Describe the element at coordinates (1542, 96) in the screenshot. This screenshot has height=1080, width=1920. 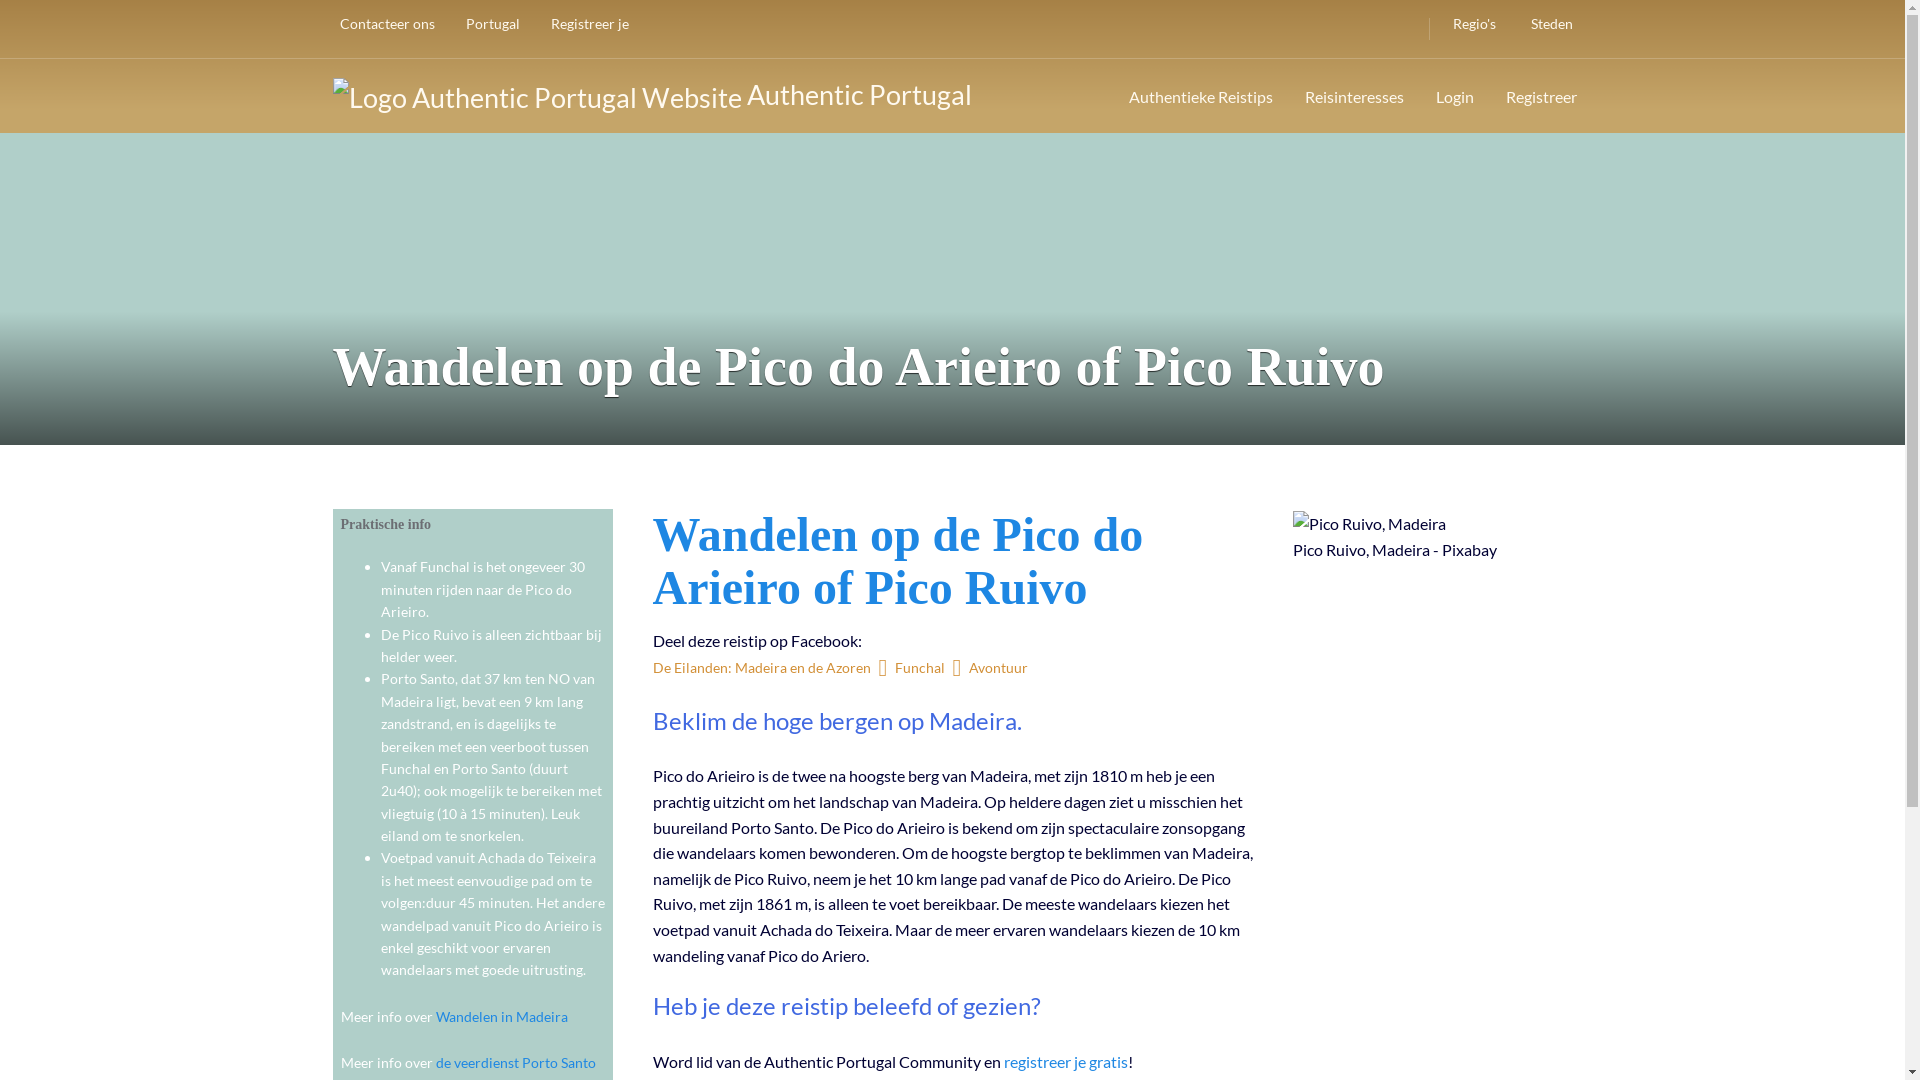
I see `Registreer` at that location.